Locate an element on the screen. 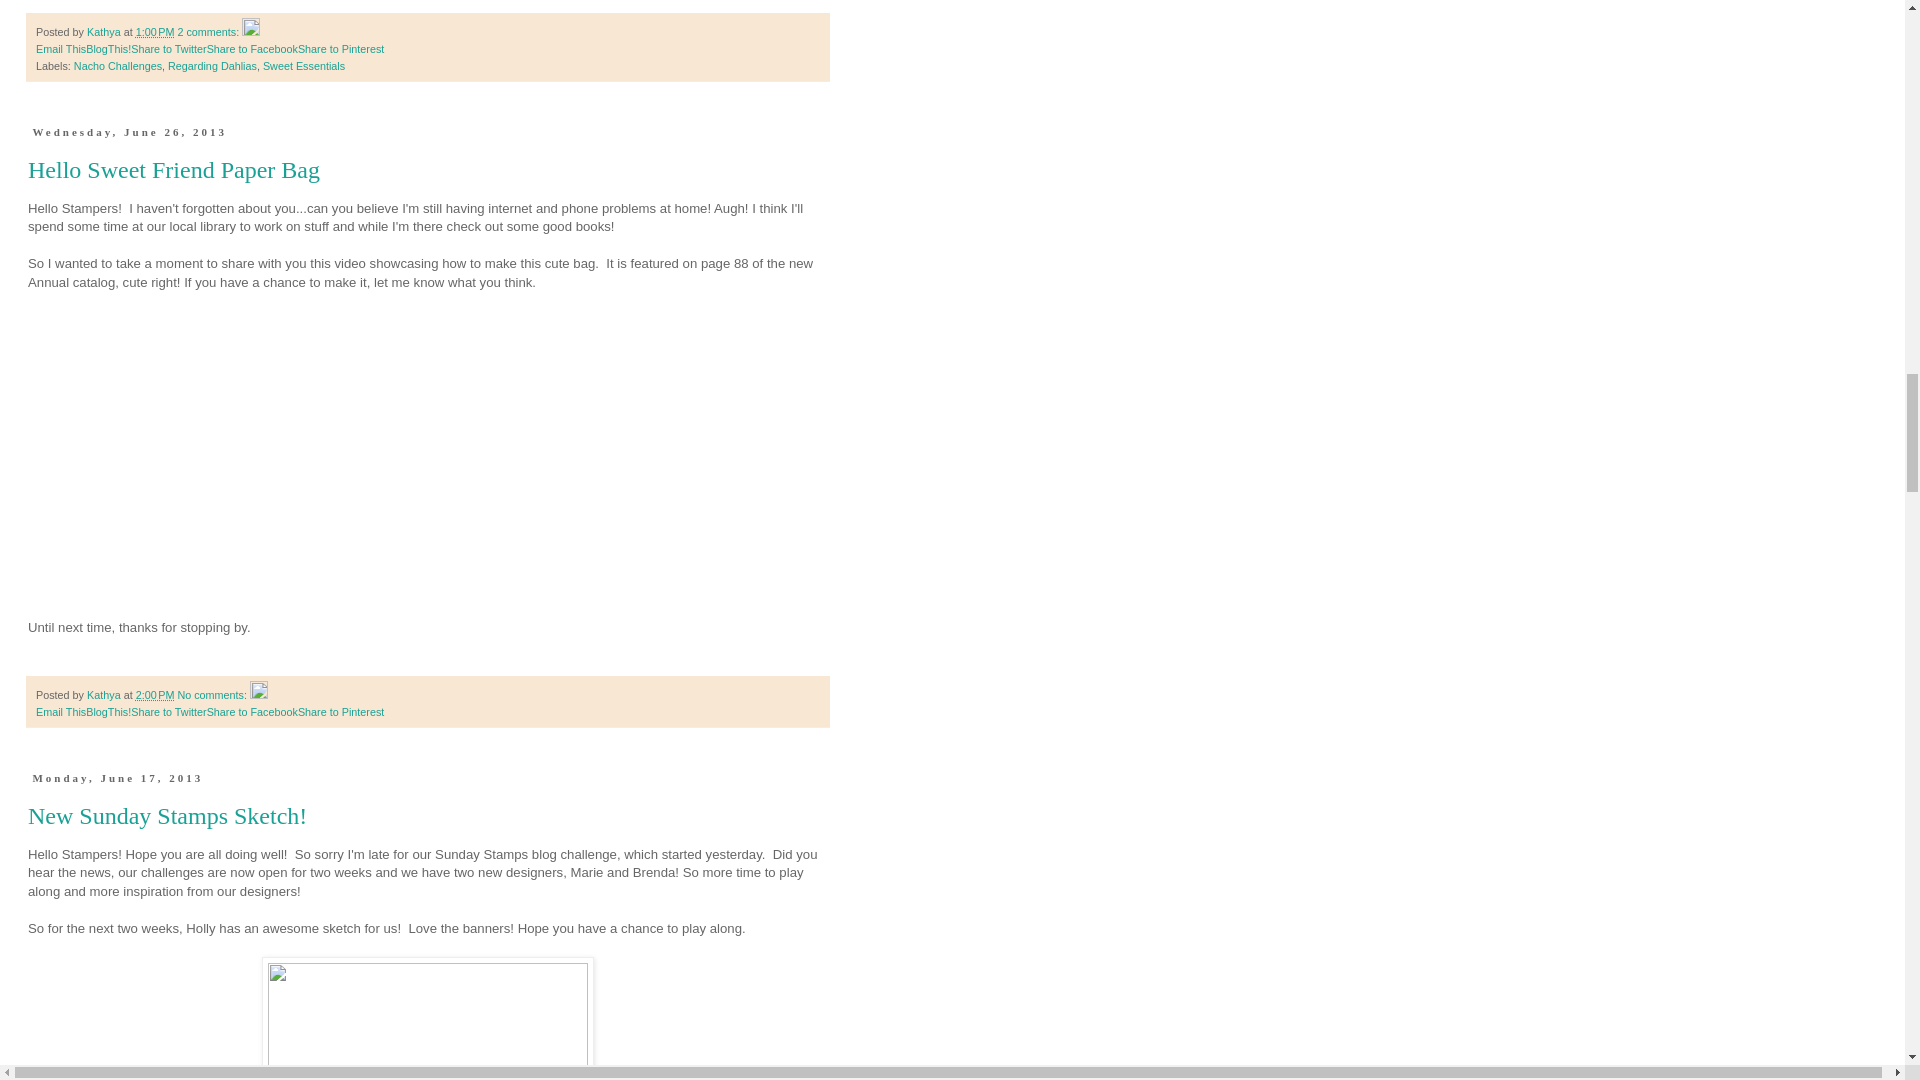 The width and height of the screenshot is (1920, 1080). BlogThis! is located at coordinates (108, 49).